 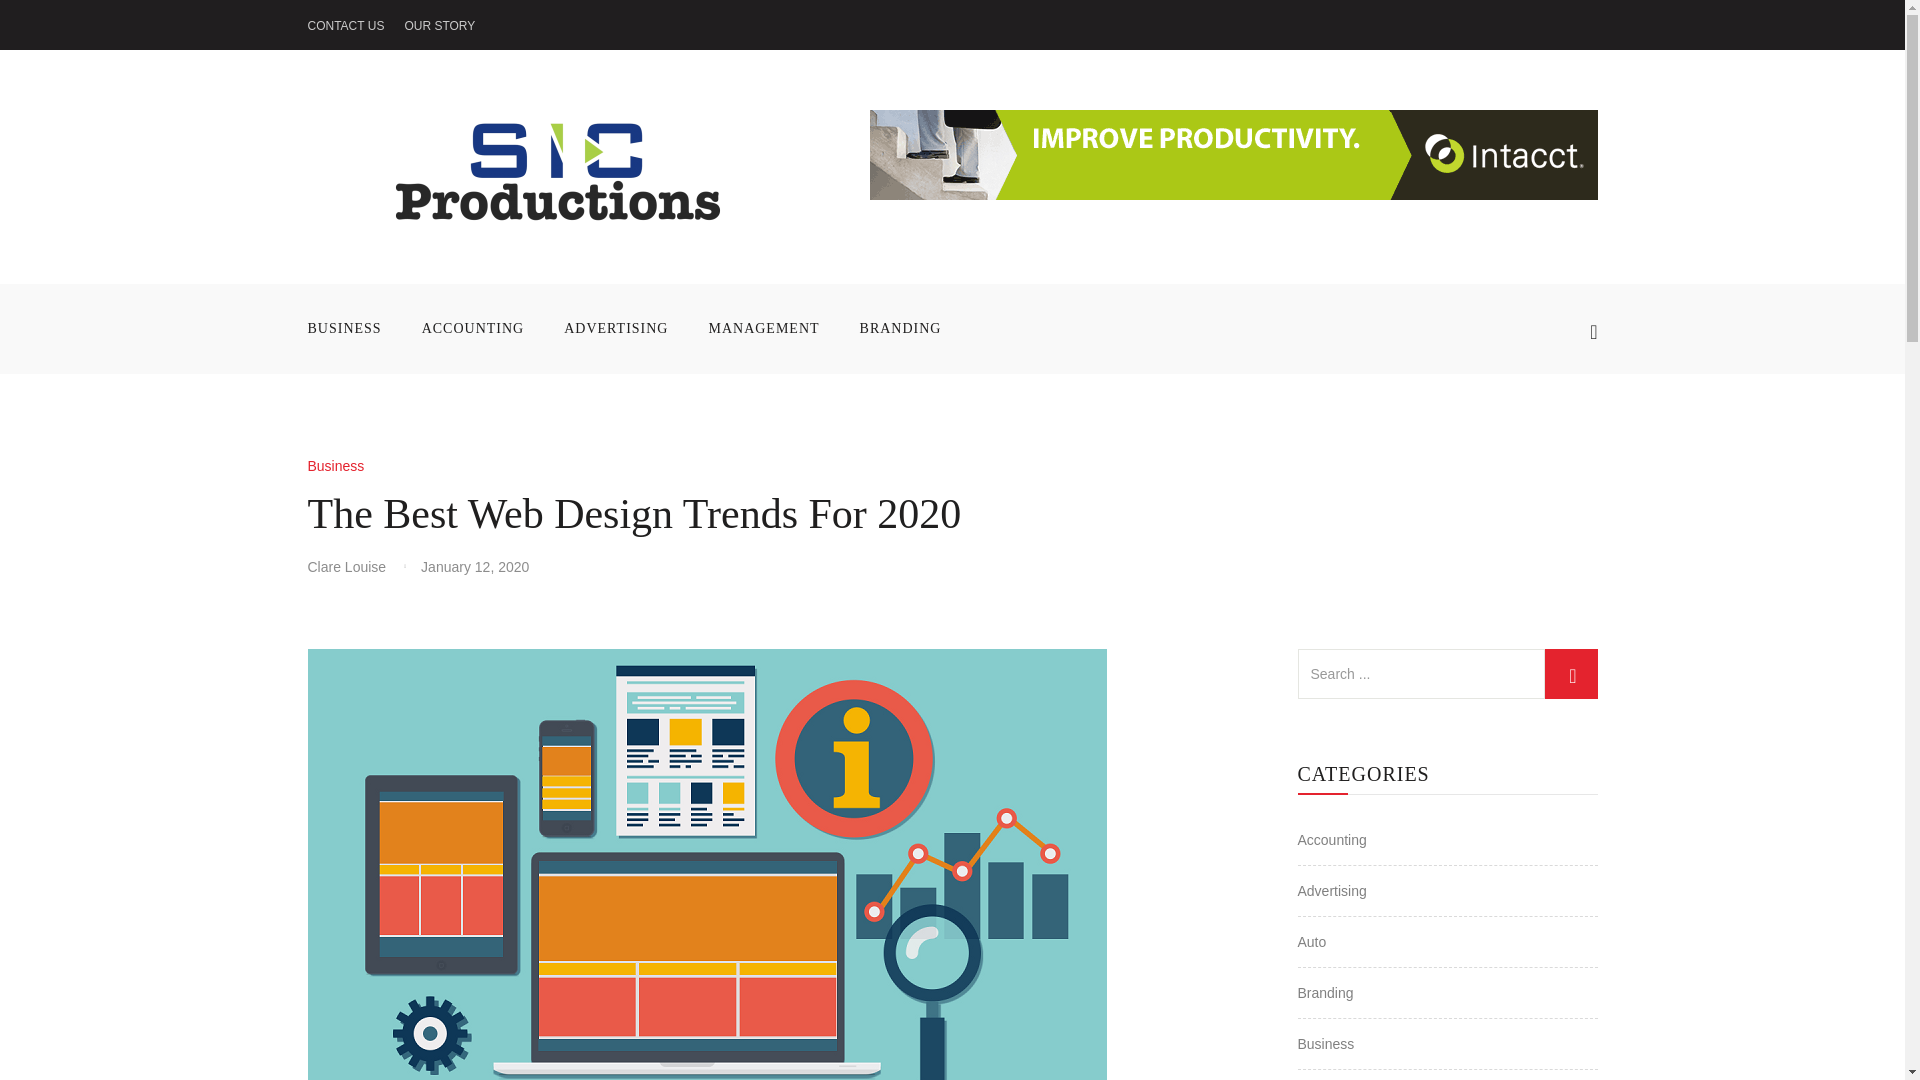 I want to click on CONTACT US, so click(x=346, y=26).